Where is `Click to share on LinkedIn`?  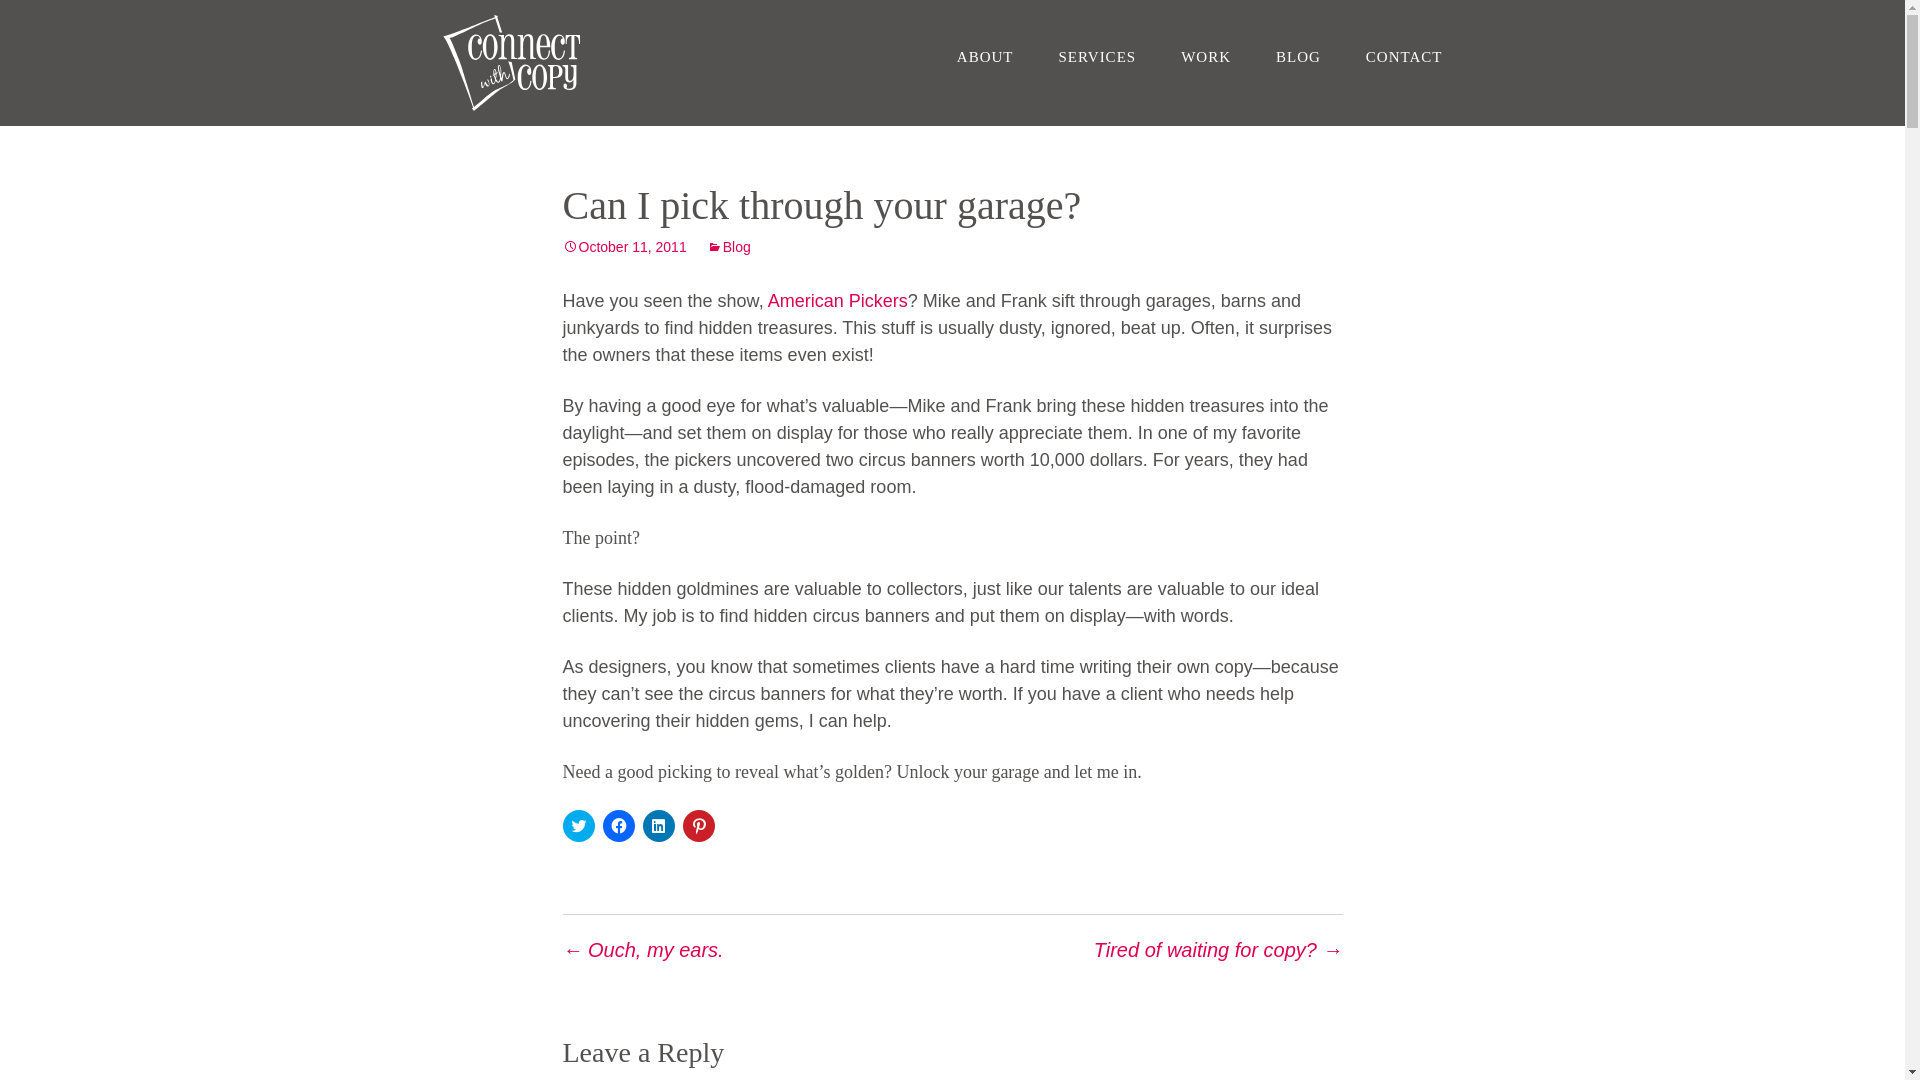
Click to share on LinkedIn is located at coordinates (657, 826).